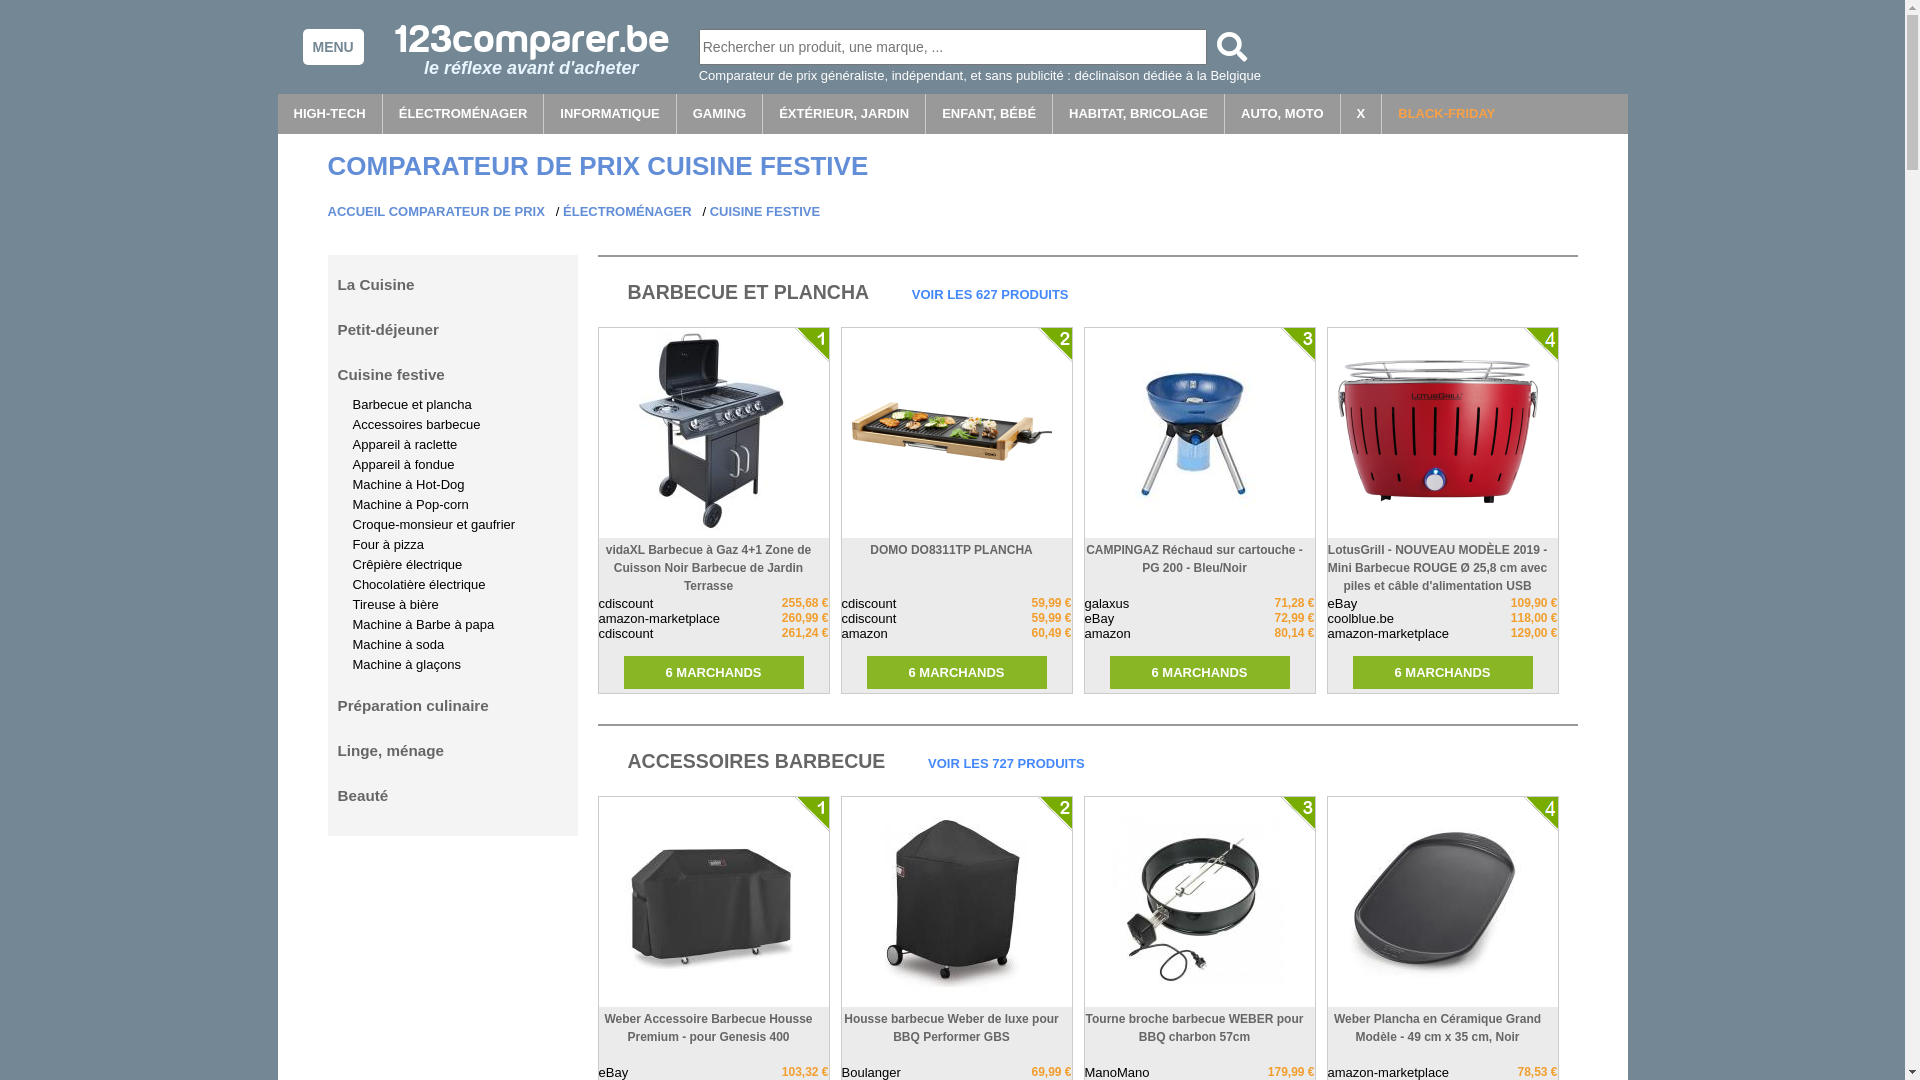 The image size is (1920, 1080). Describe the element at coordinates (990, 294) in the screenshot. I see `VOIR LES 627 PRODUITS` at that location.